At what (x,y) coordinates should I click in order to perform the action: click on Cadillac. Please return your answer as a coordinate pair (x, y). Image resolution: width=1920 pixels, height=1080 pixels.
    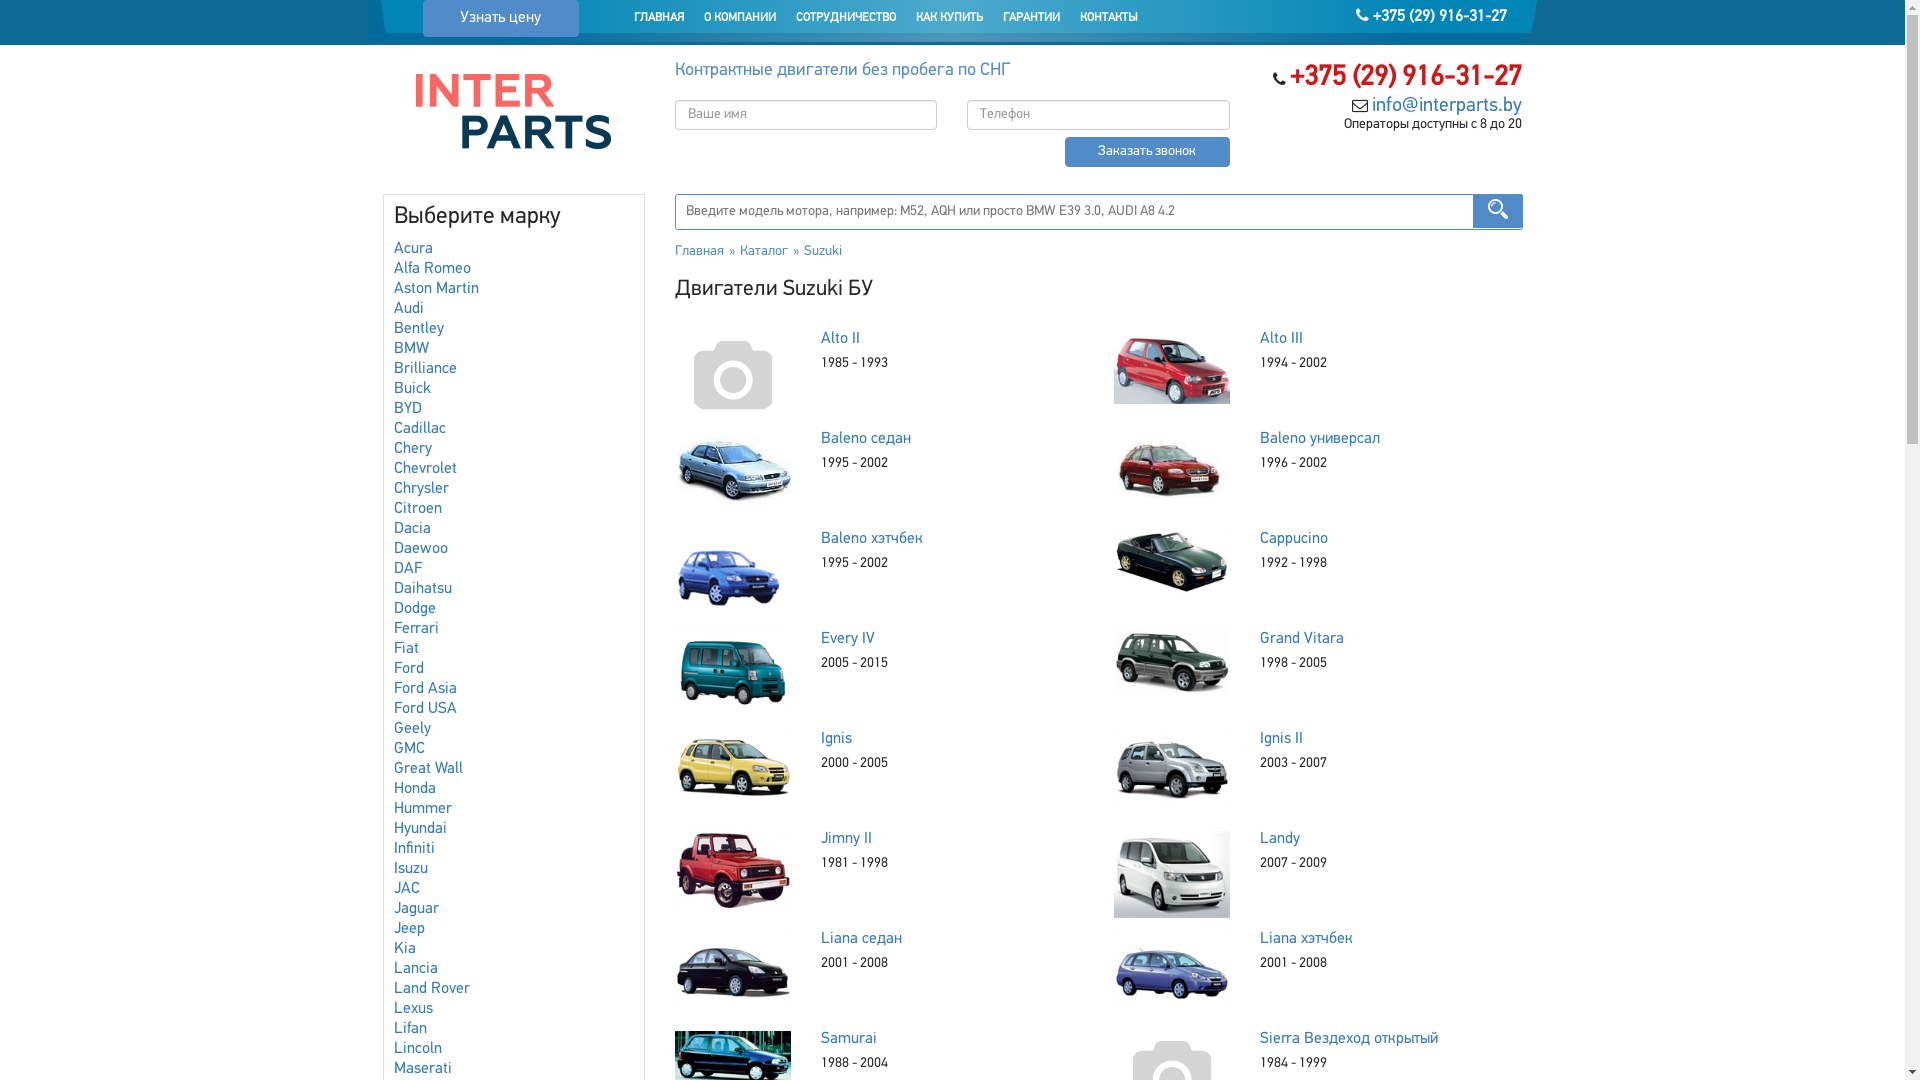
    Looking at the image, I should click on (420, 429).